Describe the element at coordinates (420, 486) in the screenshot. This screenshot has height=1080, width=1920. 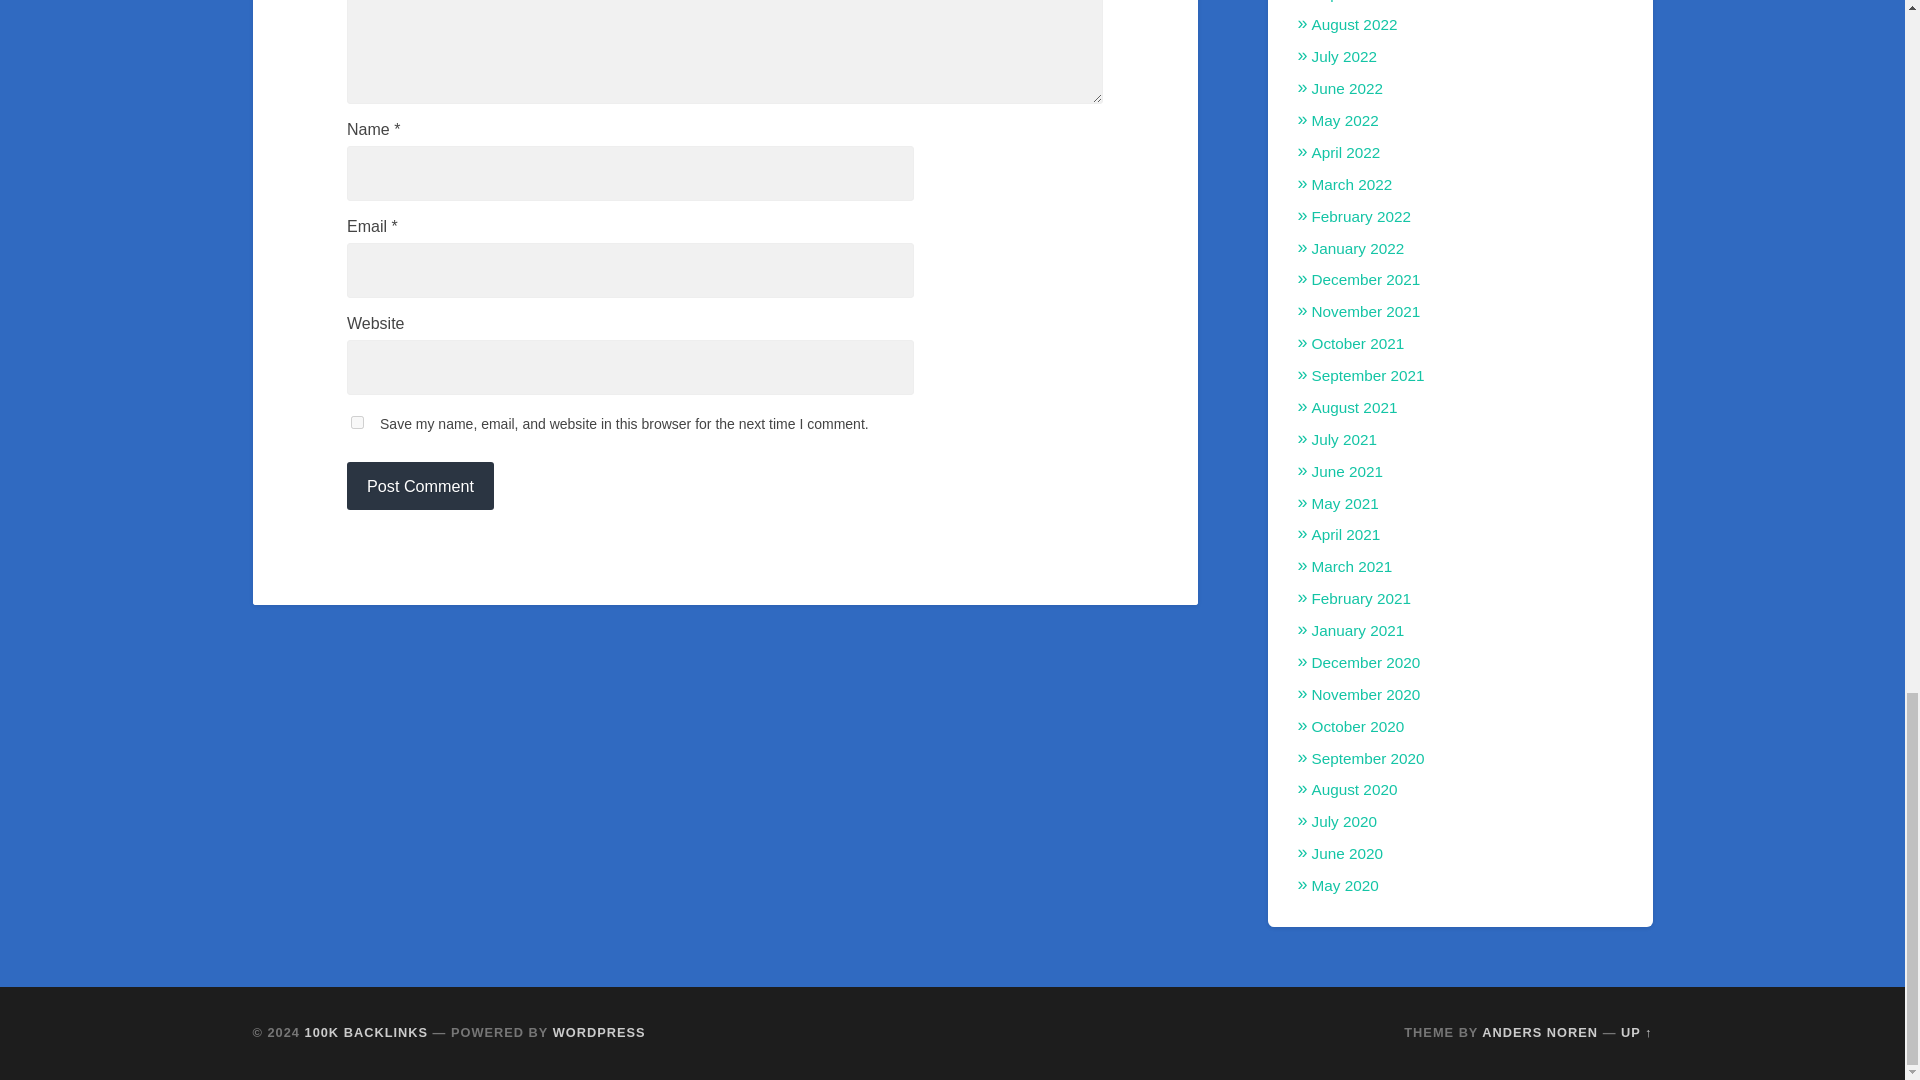
I see `Post Comment` at that location.